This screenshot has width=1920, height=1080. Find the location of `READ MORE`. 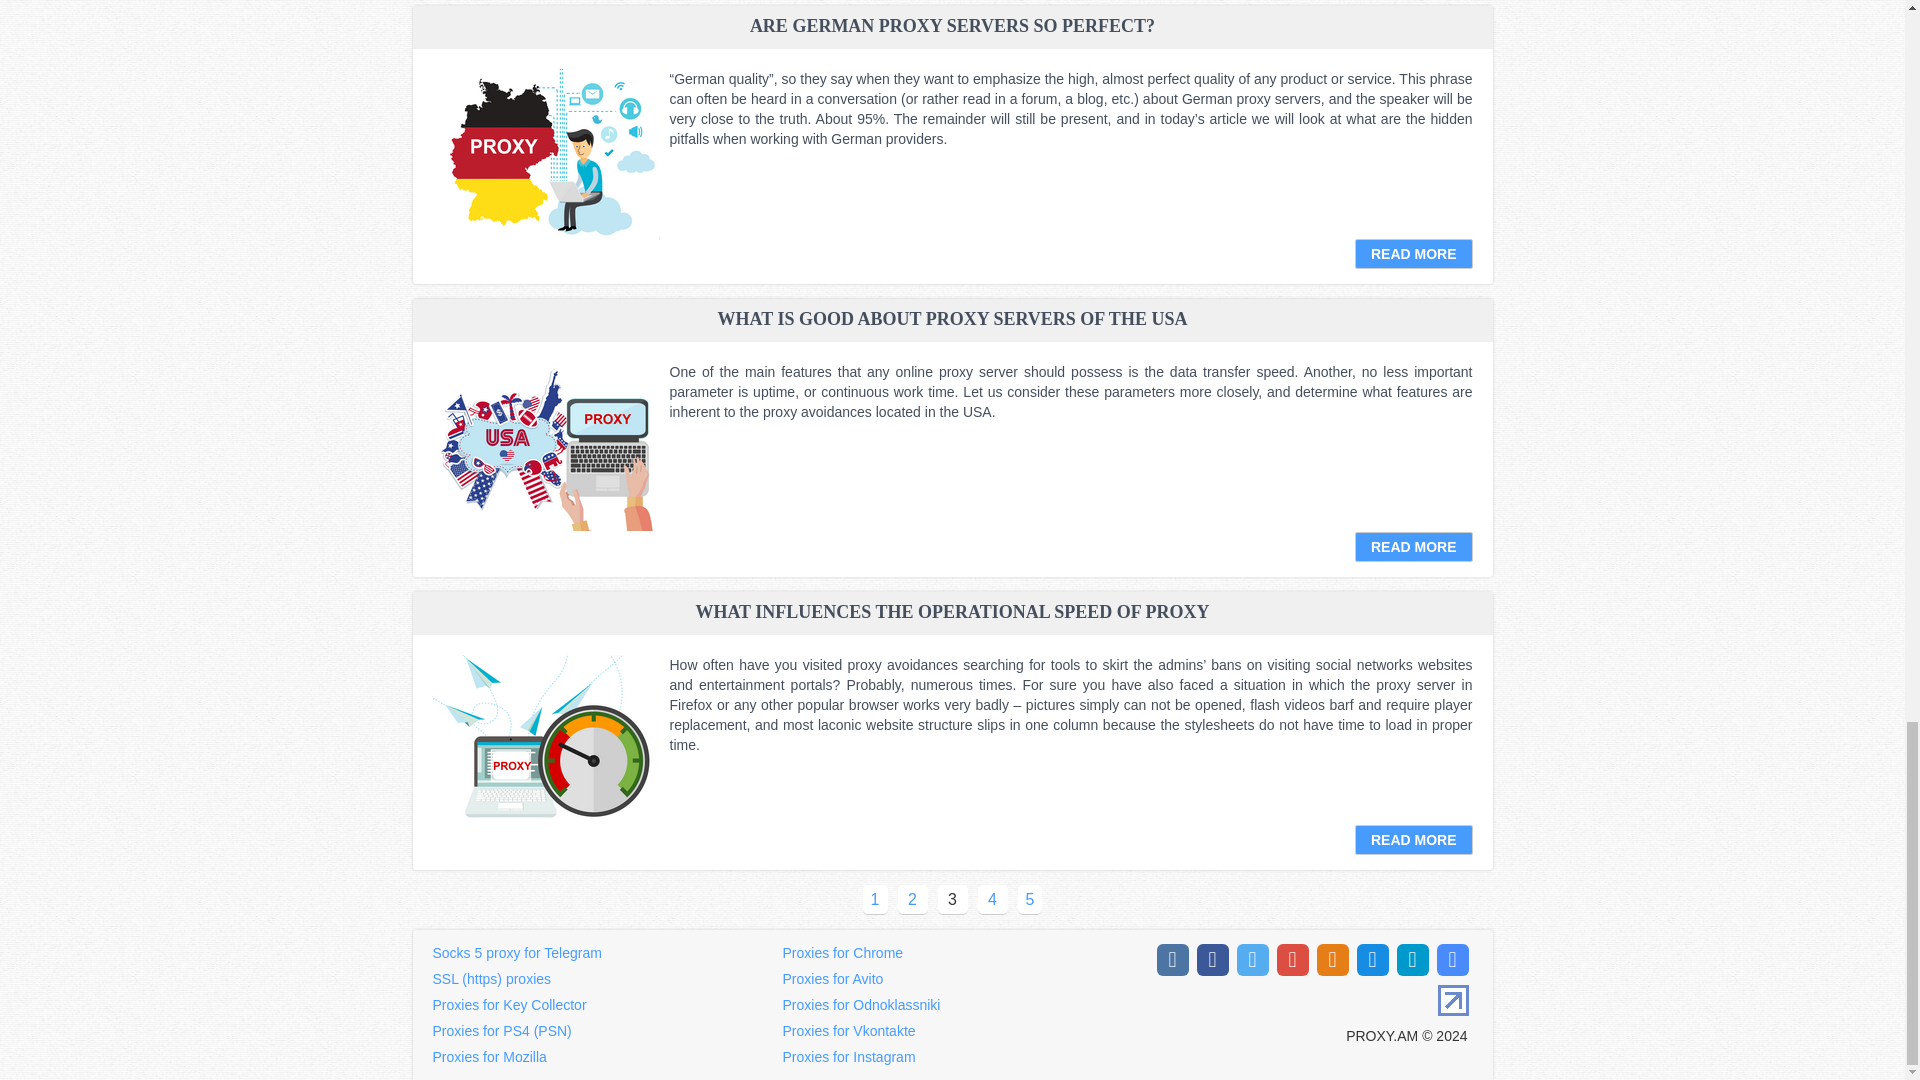

READ MORE is located at coordinates (1414, 253).